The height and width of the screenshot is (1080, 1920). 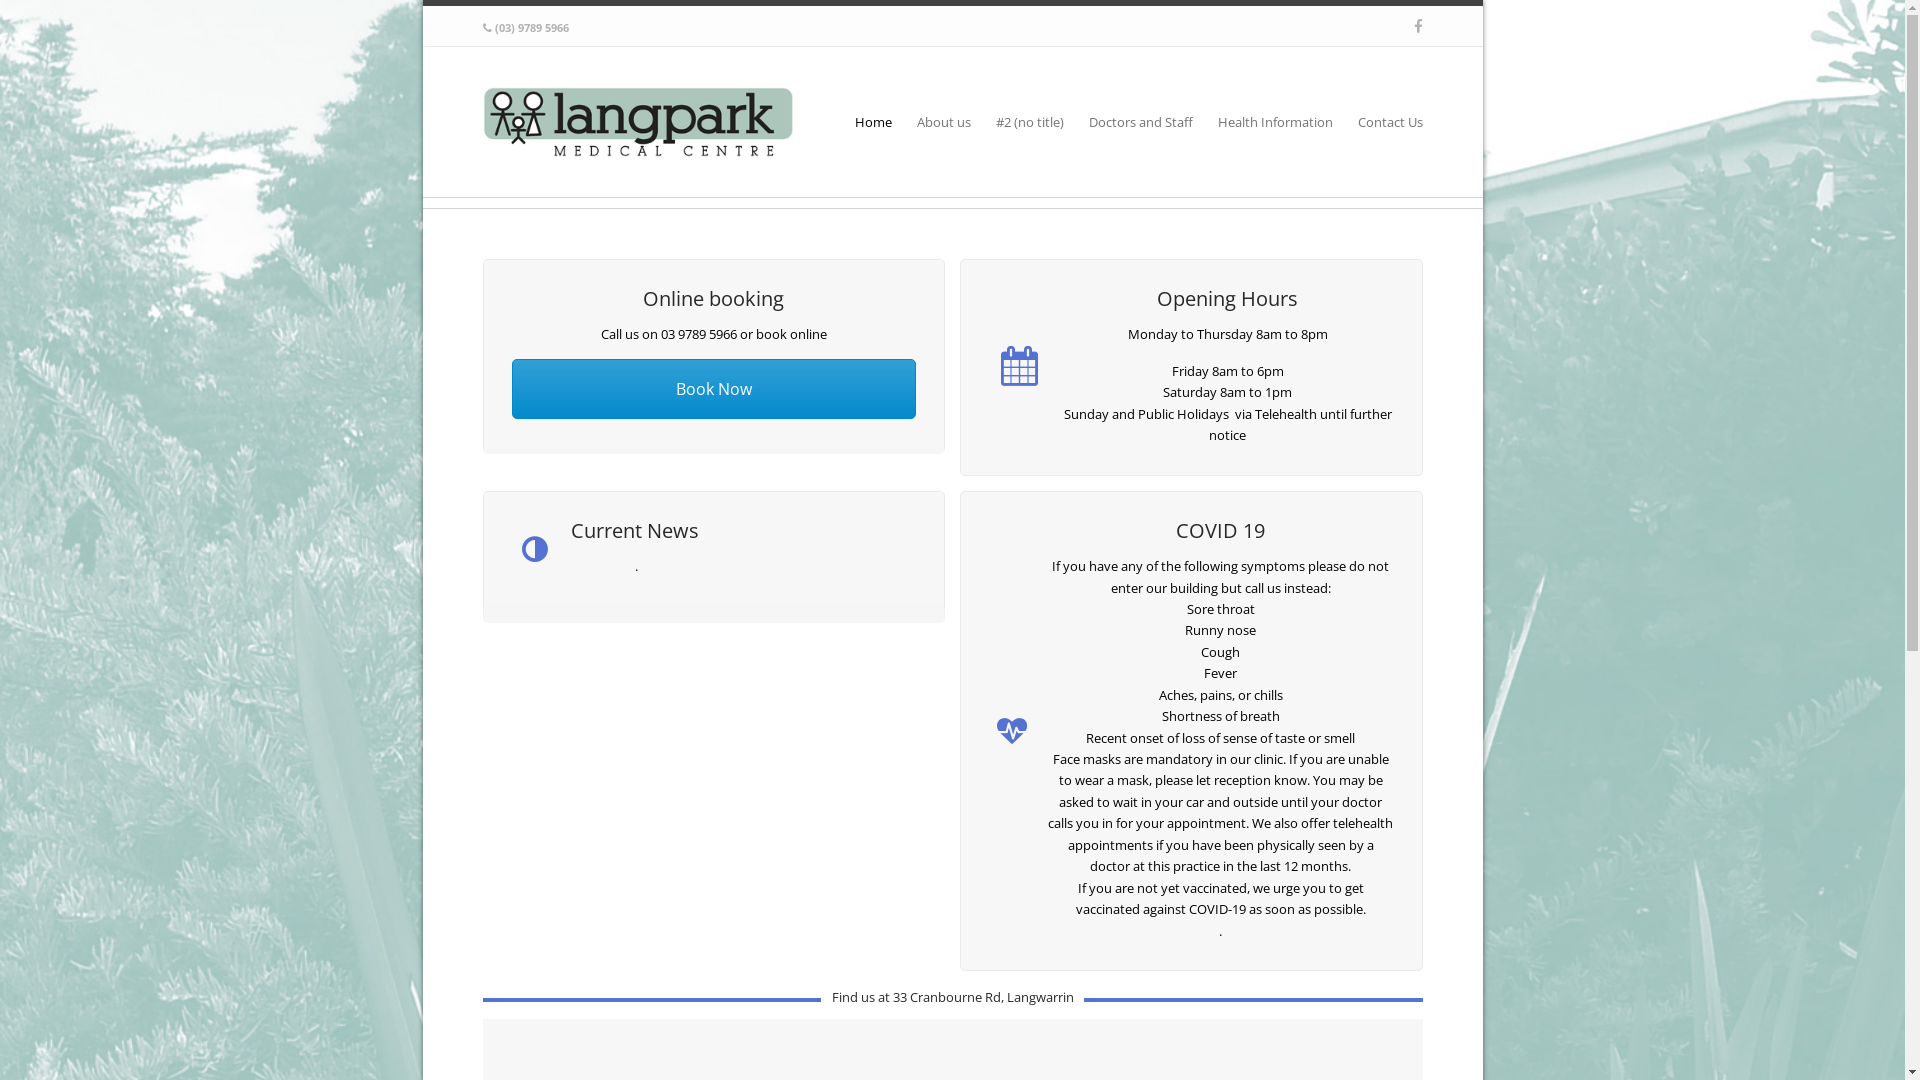 What do you see at coordinates (1418, 26) in the screenshot?
I see `Facebook` at bounding box center [1418, 26].